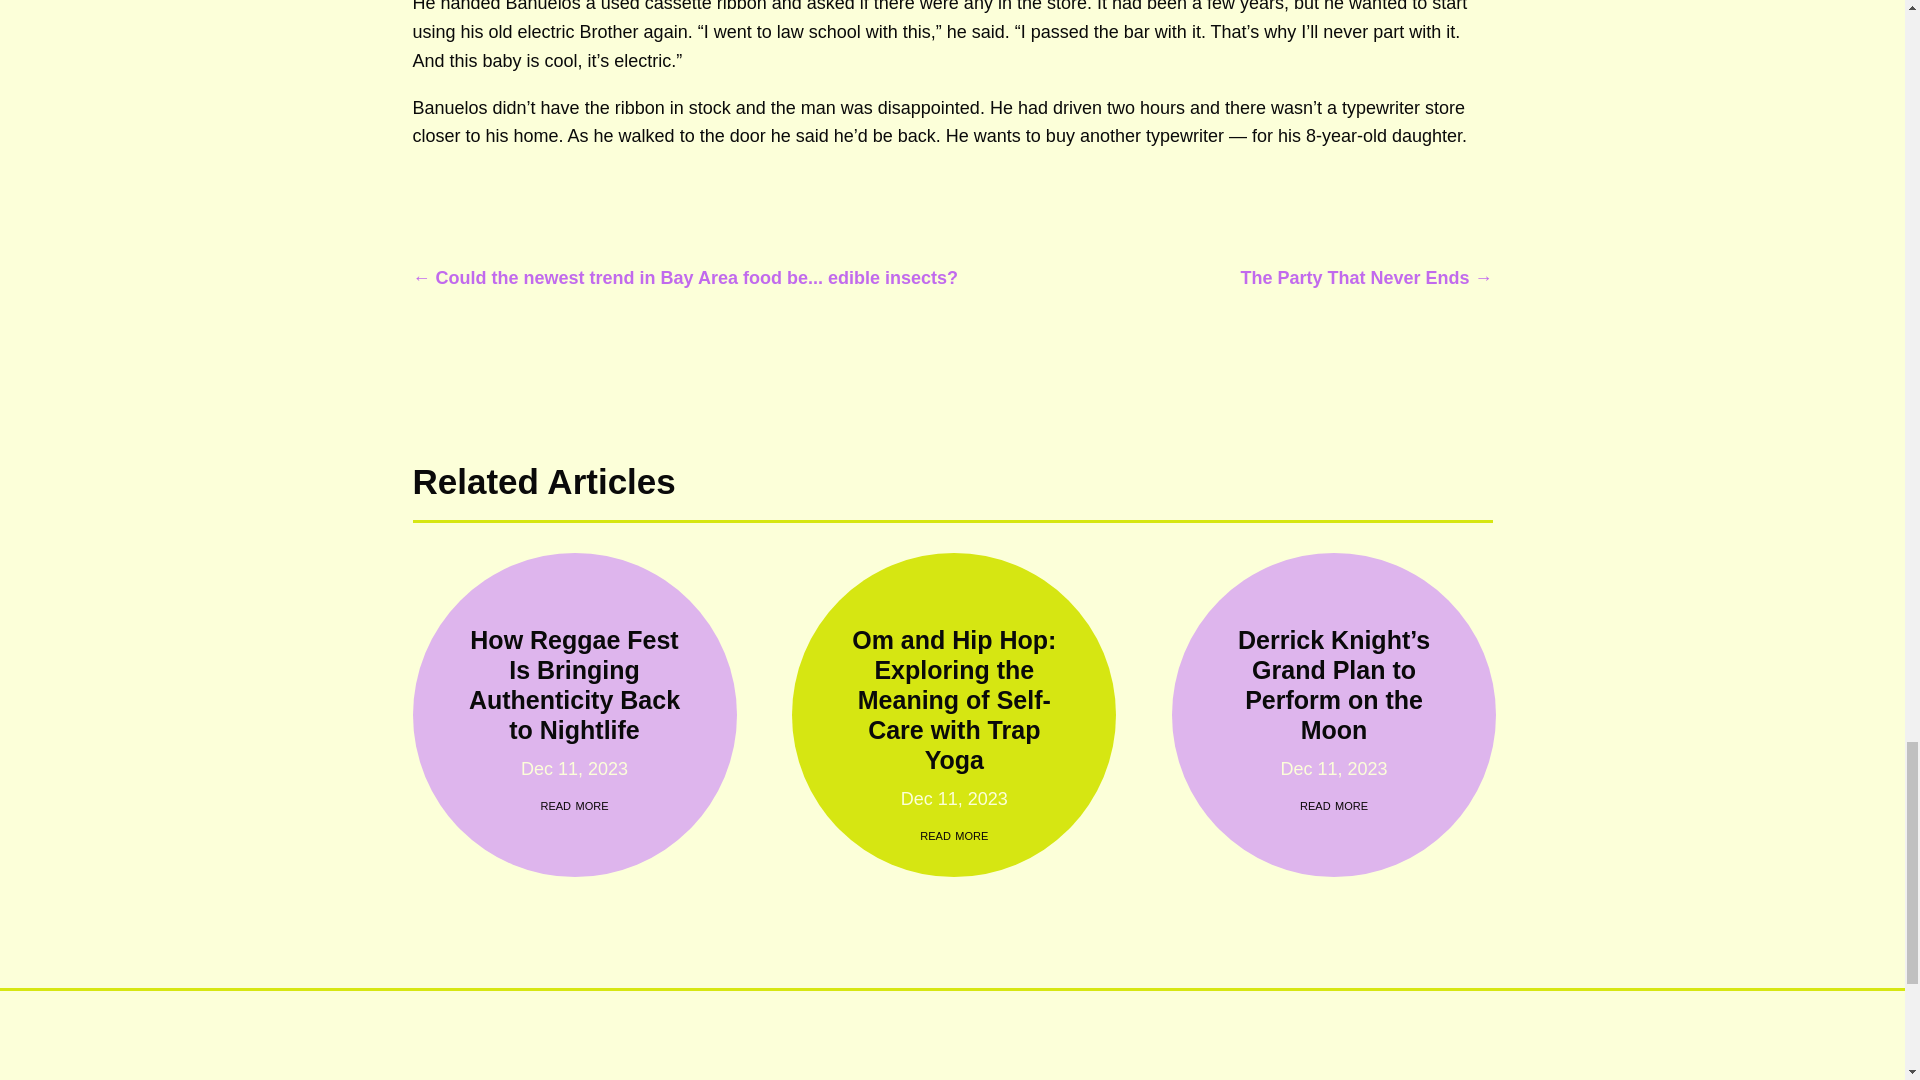  Describe the element at coordinates (574, 685) in the screenshot. I see `How Reggae Fest Is Bringing Authenticity Back to Nightlife` at that location.